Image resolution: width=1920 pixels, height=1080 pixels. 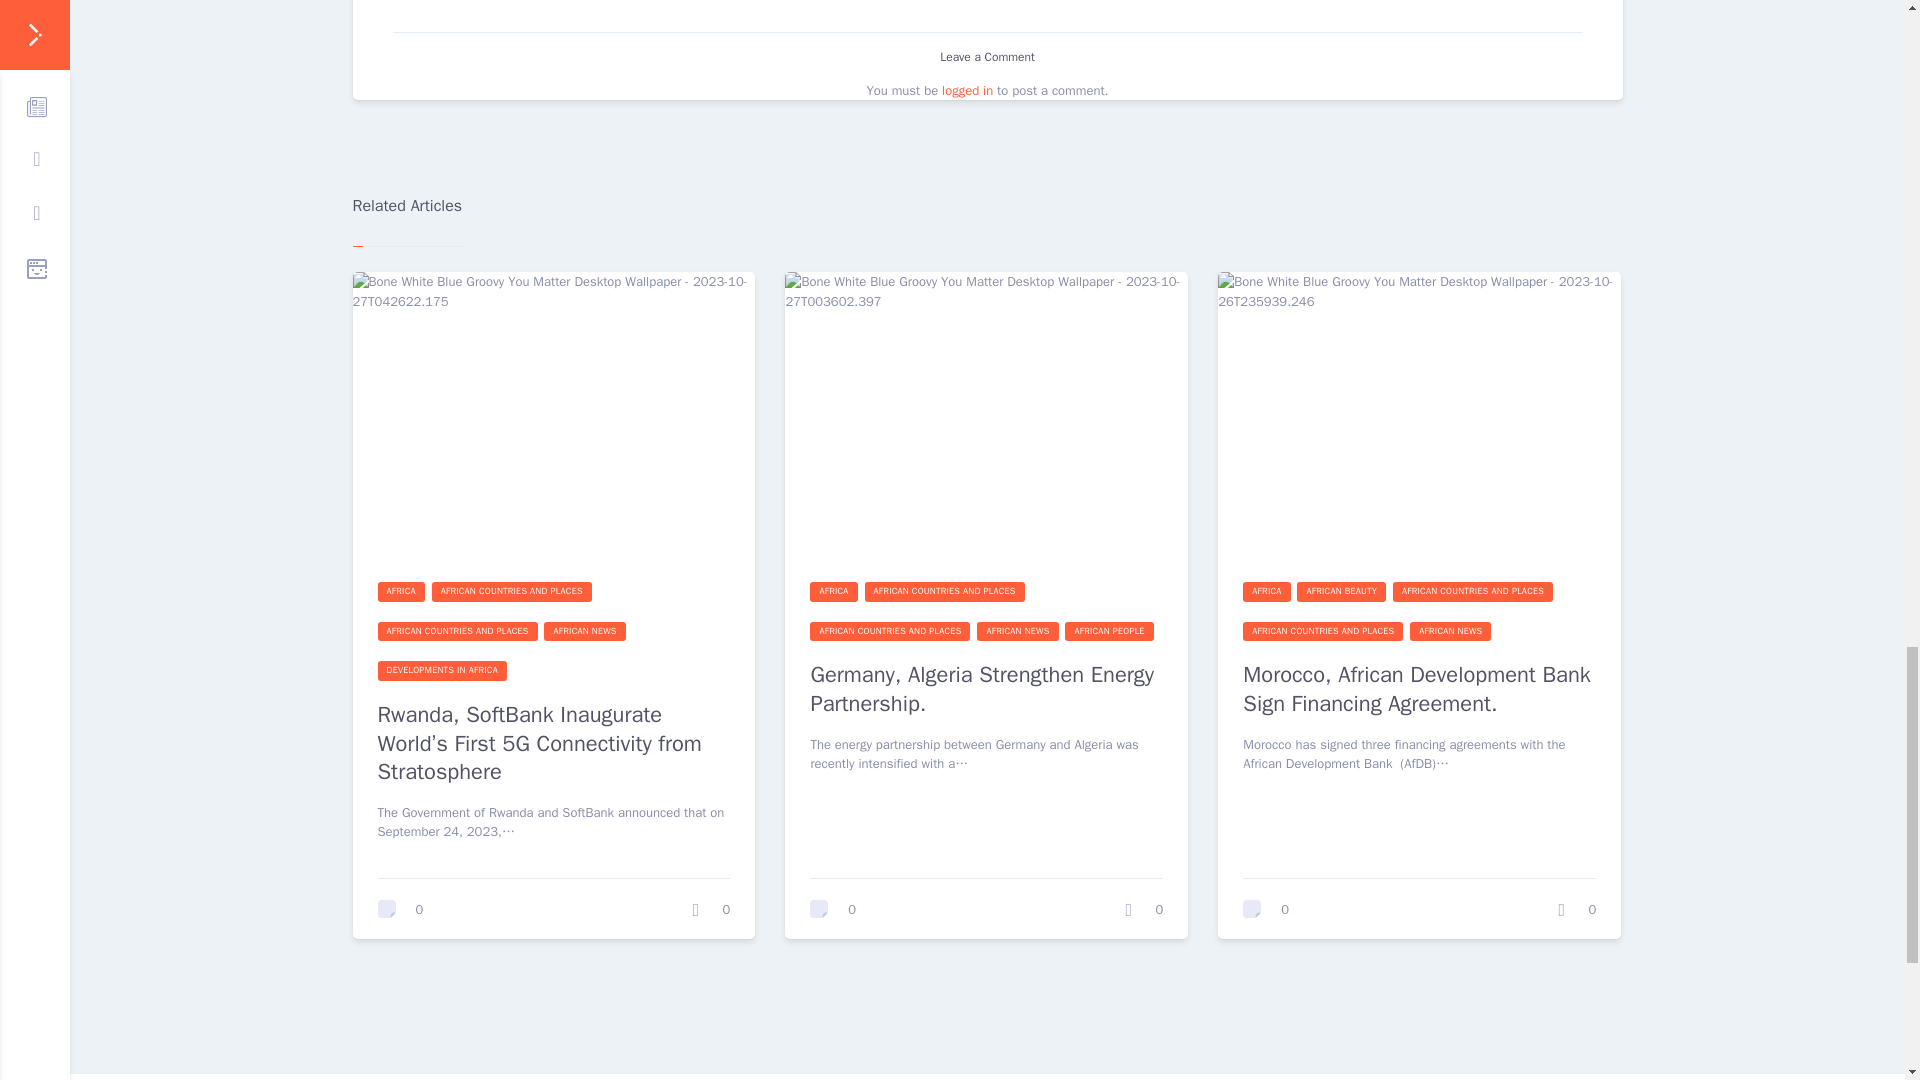 I want to click on All posts from African Countries and Places, so click(x=512, y=592).